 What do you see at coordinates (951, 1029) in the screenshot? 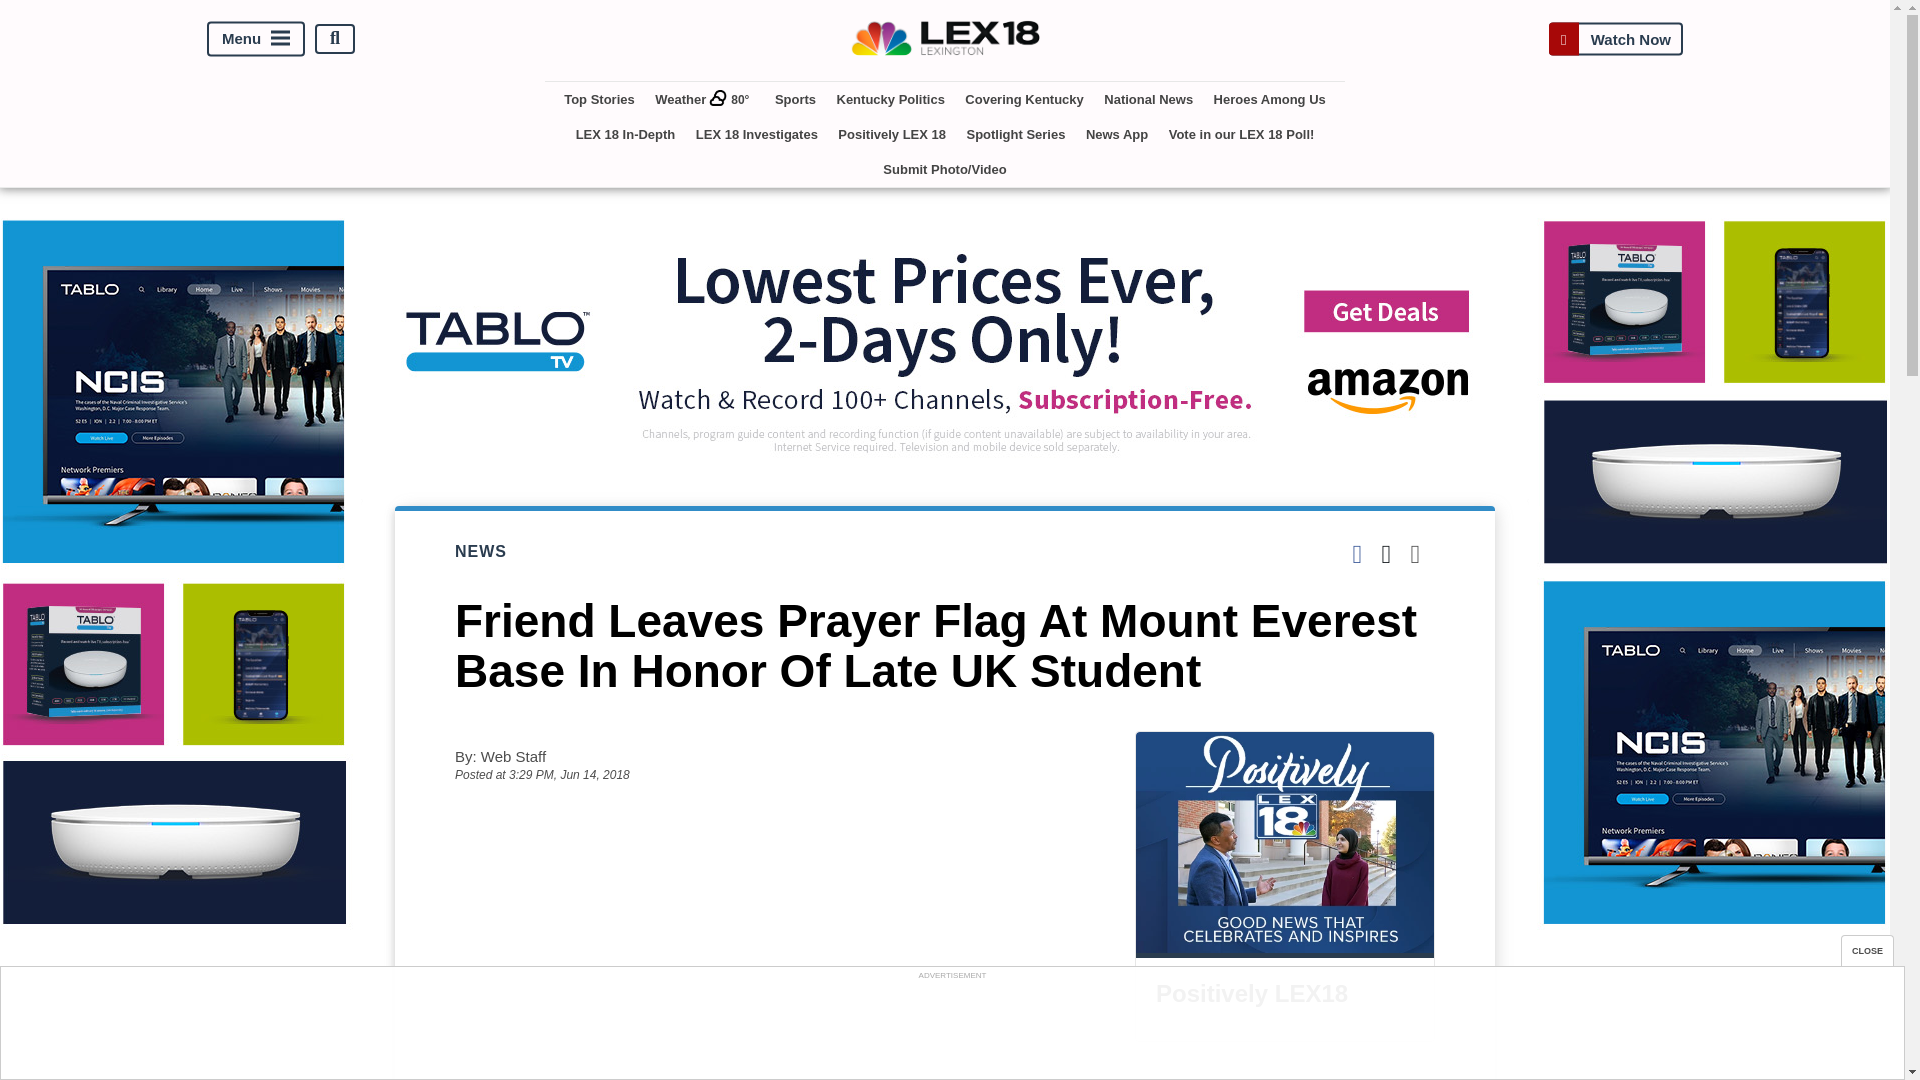
I see `3rd party ad content` at bounding box center [951, 1029].